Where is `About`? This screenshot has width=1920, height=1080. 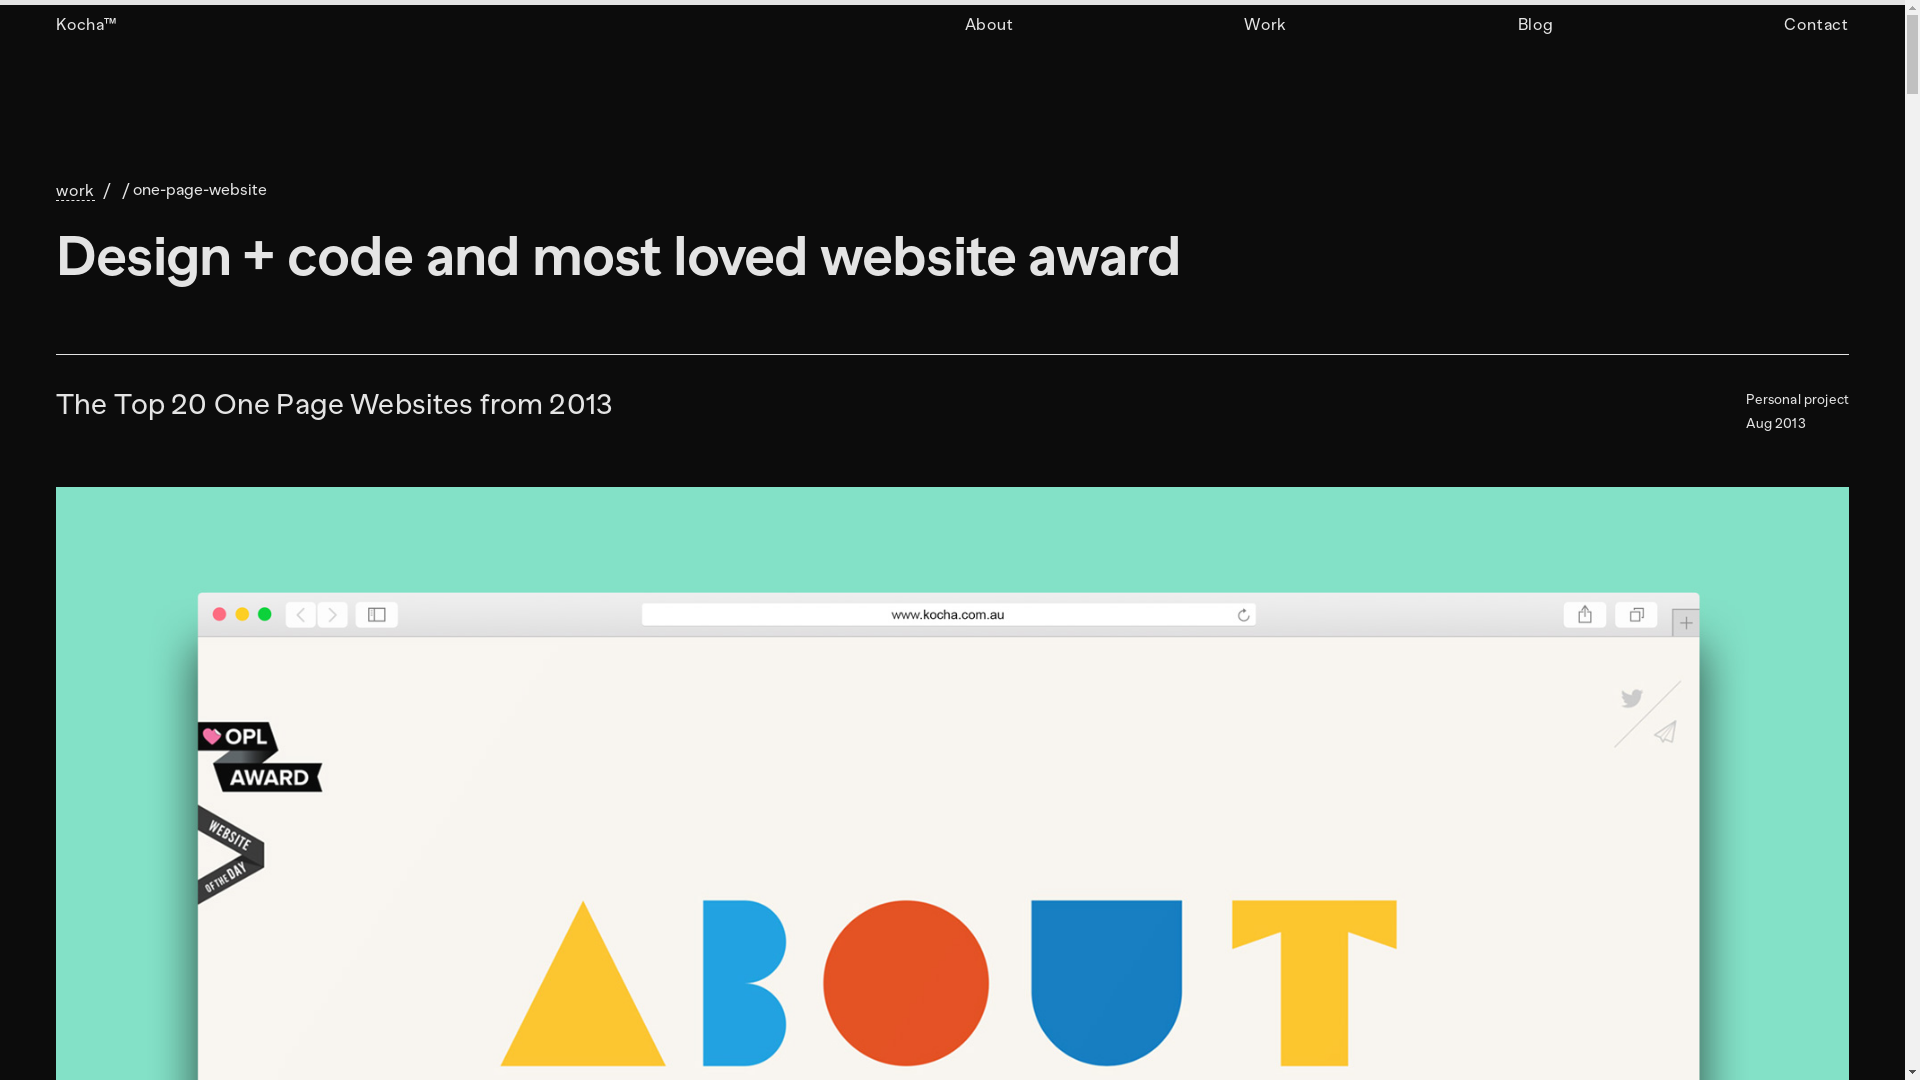
About is located at coordinates (988, 25).